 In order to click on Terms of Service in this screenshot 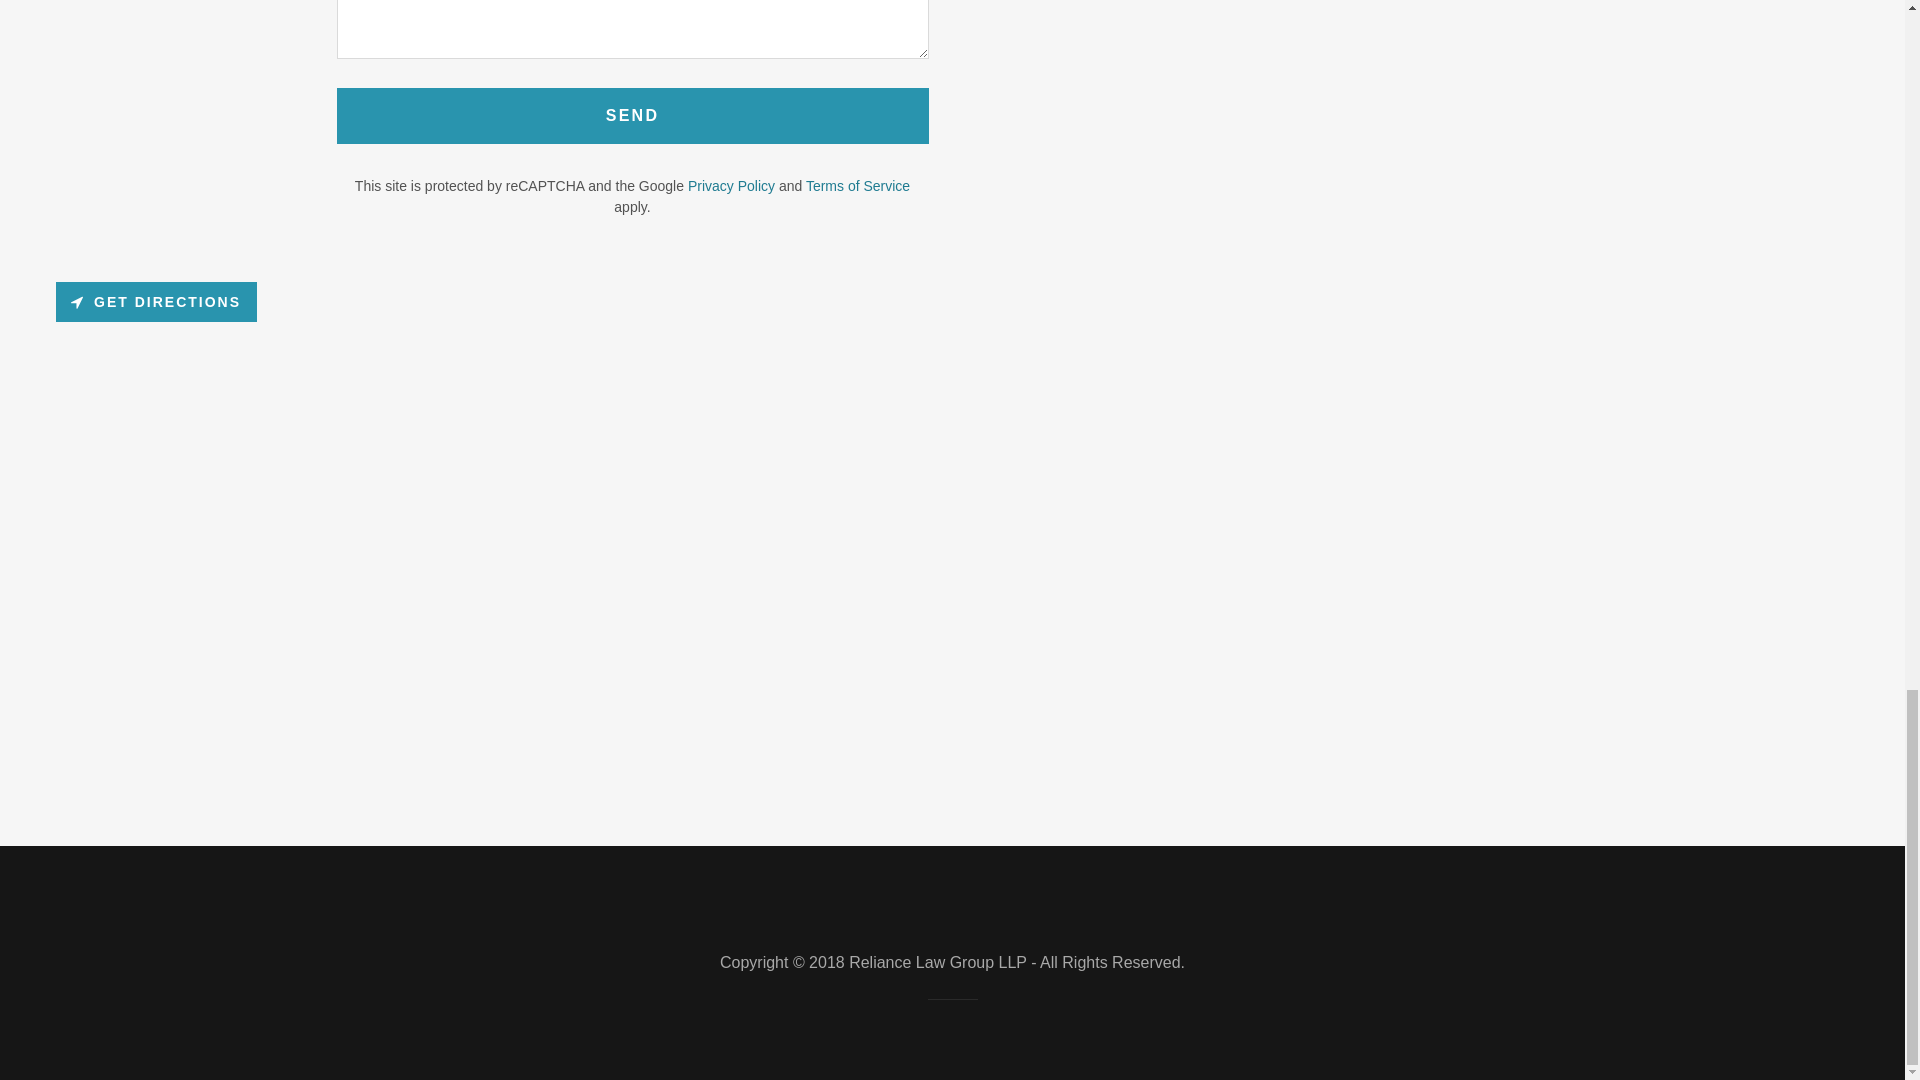, I will do `click(858, 186)`.